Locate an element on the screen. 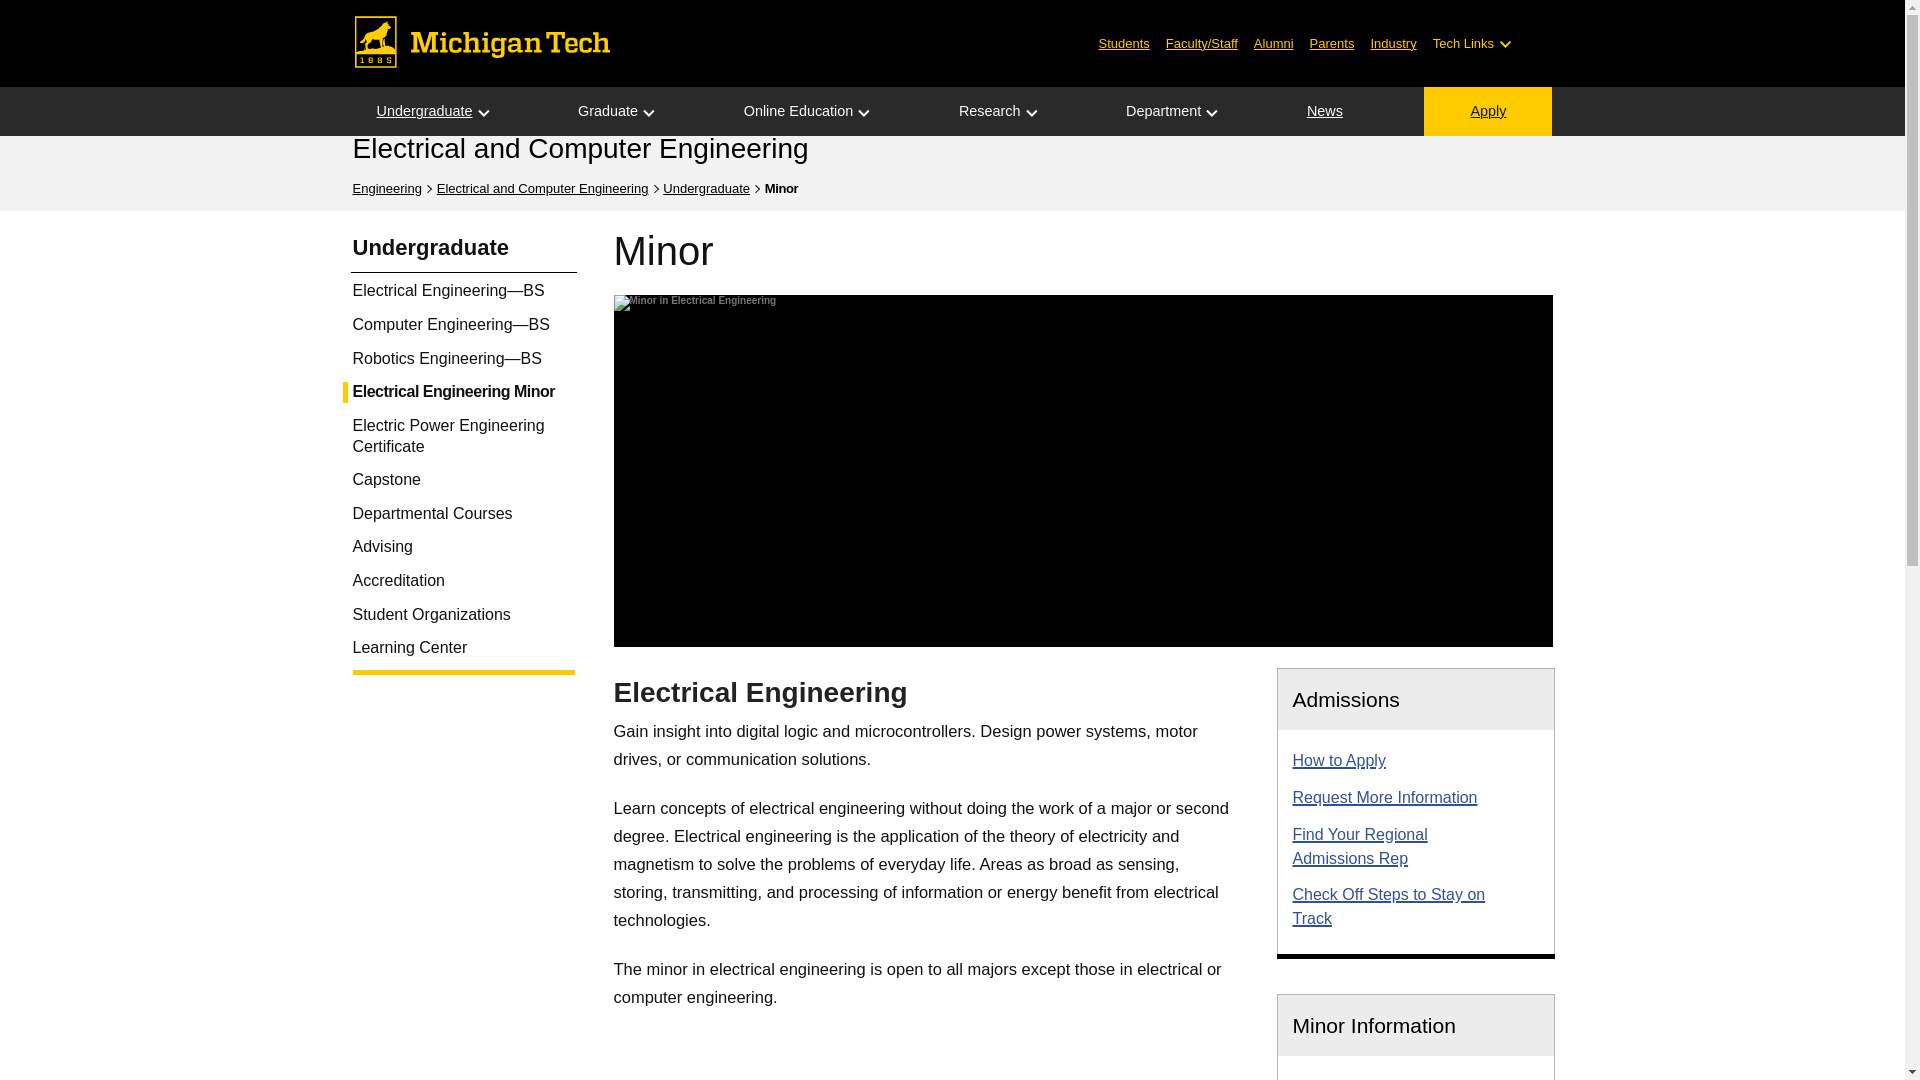 Image resolution: width=1920 pixels, height=1080 pixels. Open Search is located at coordinates (1538, 44).